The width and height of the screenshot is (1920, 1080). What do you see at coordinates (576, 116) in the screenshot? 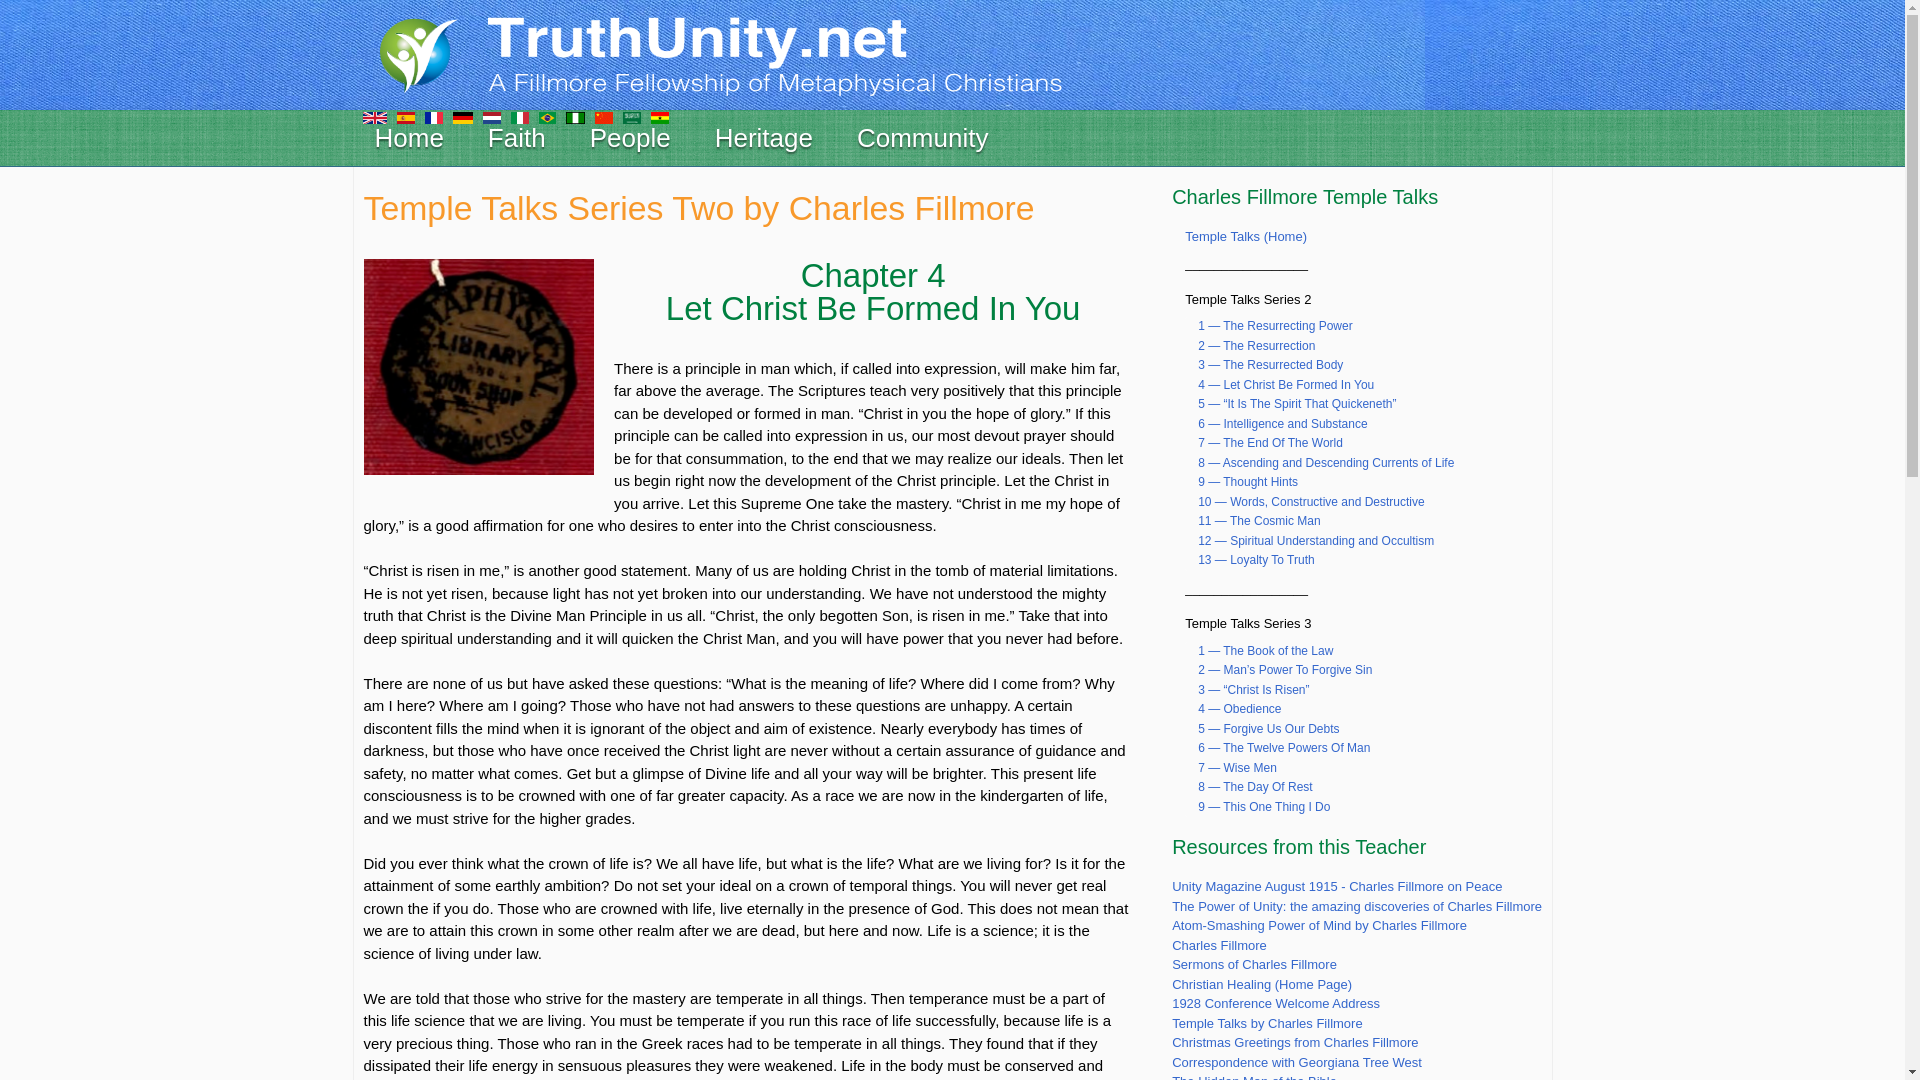
I see `Nigeria` at bounding box center [576, 116].